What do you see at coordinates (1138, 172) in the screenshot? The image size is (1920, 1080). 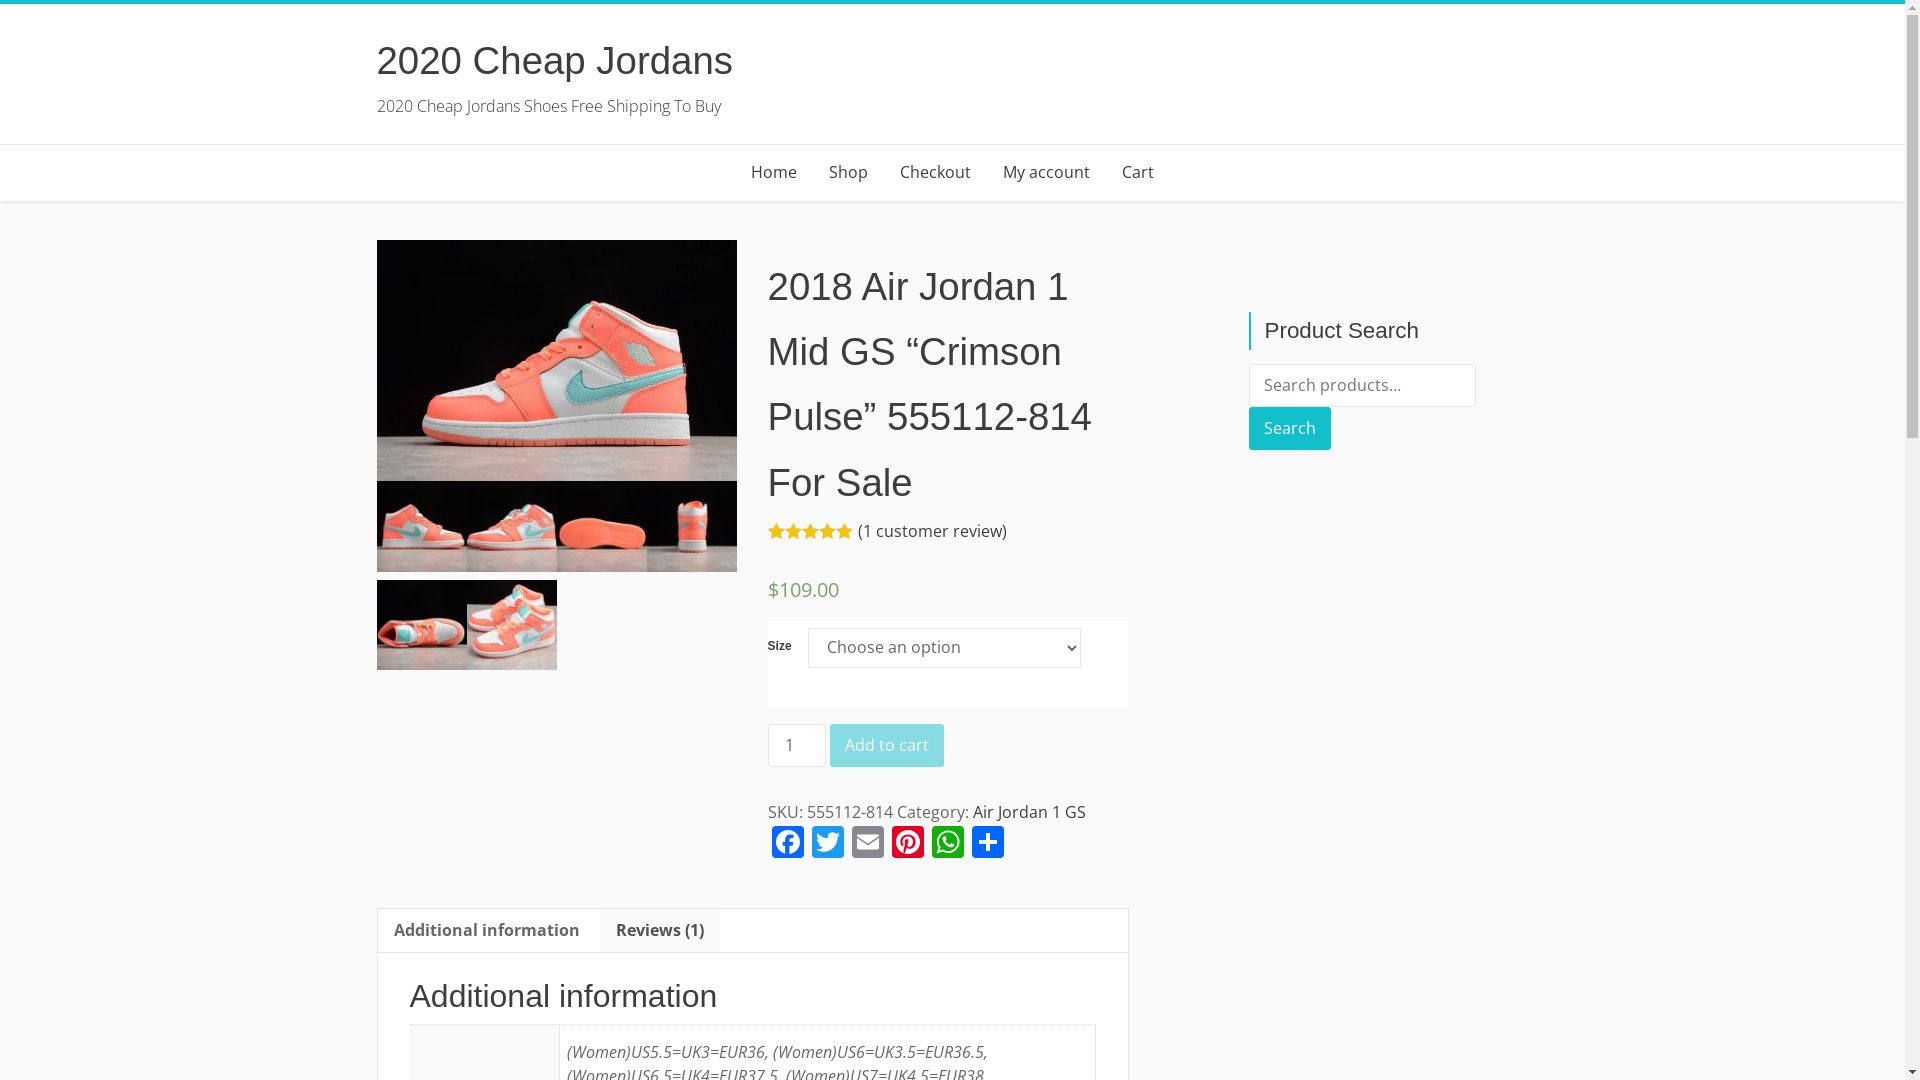 I see `Cart` at bounding box center [1138, 172].